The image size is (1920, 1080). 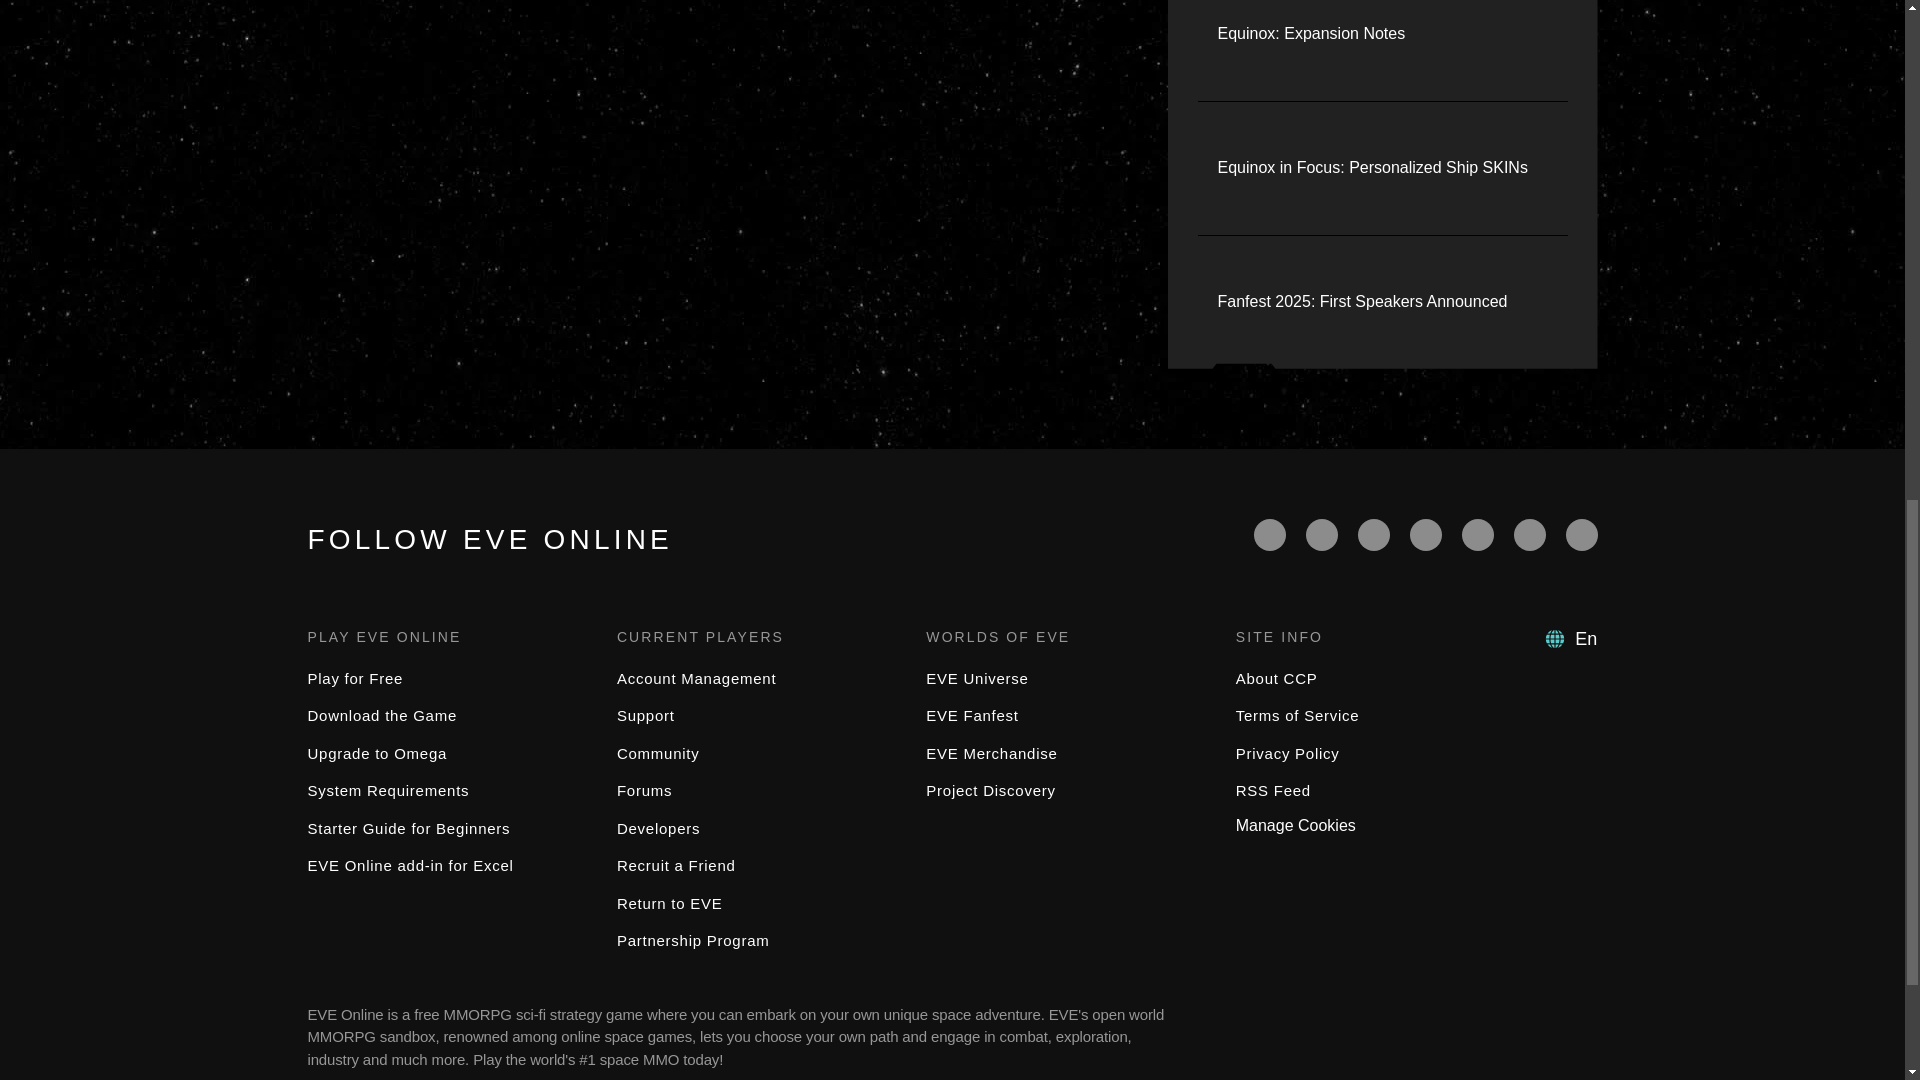 I want to click on Developers, so click(x=658, y=828).